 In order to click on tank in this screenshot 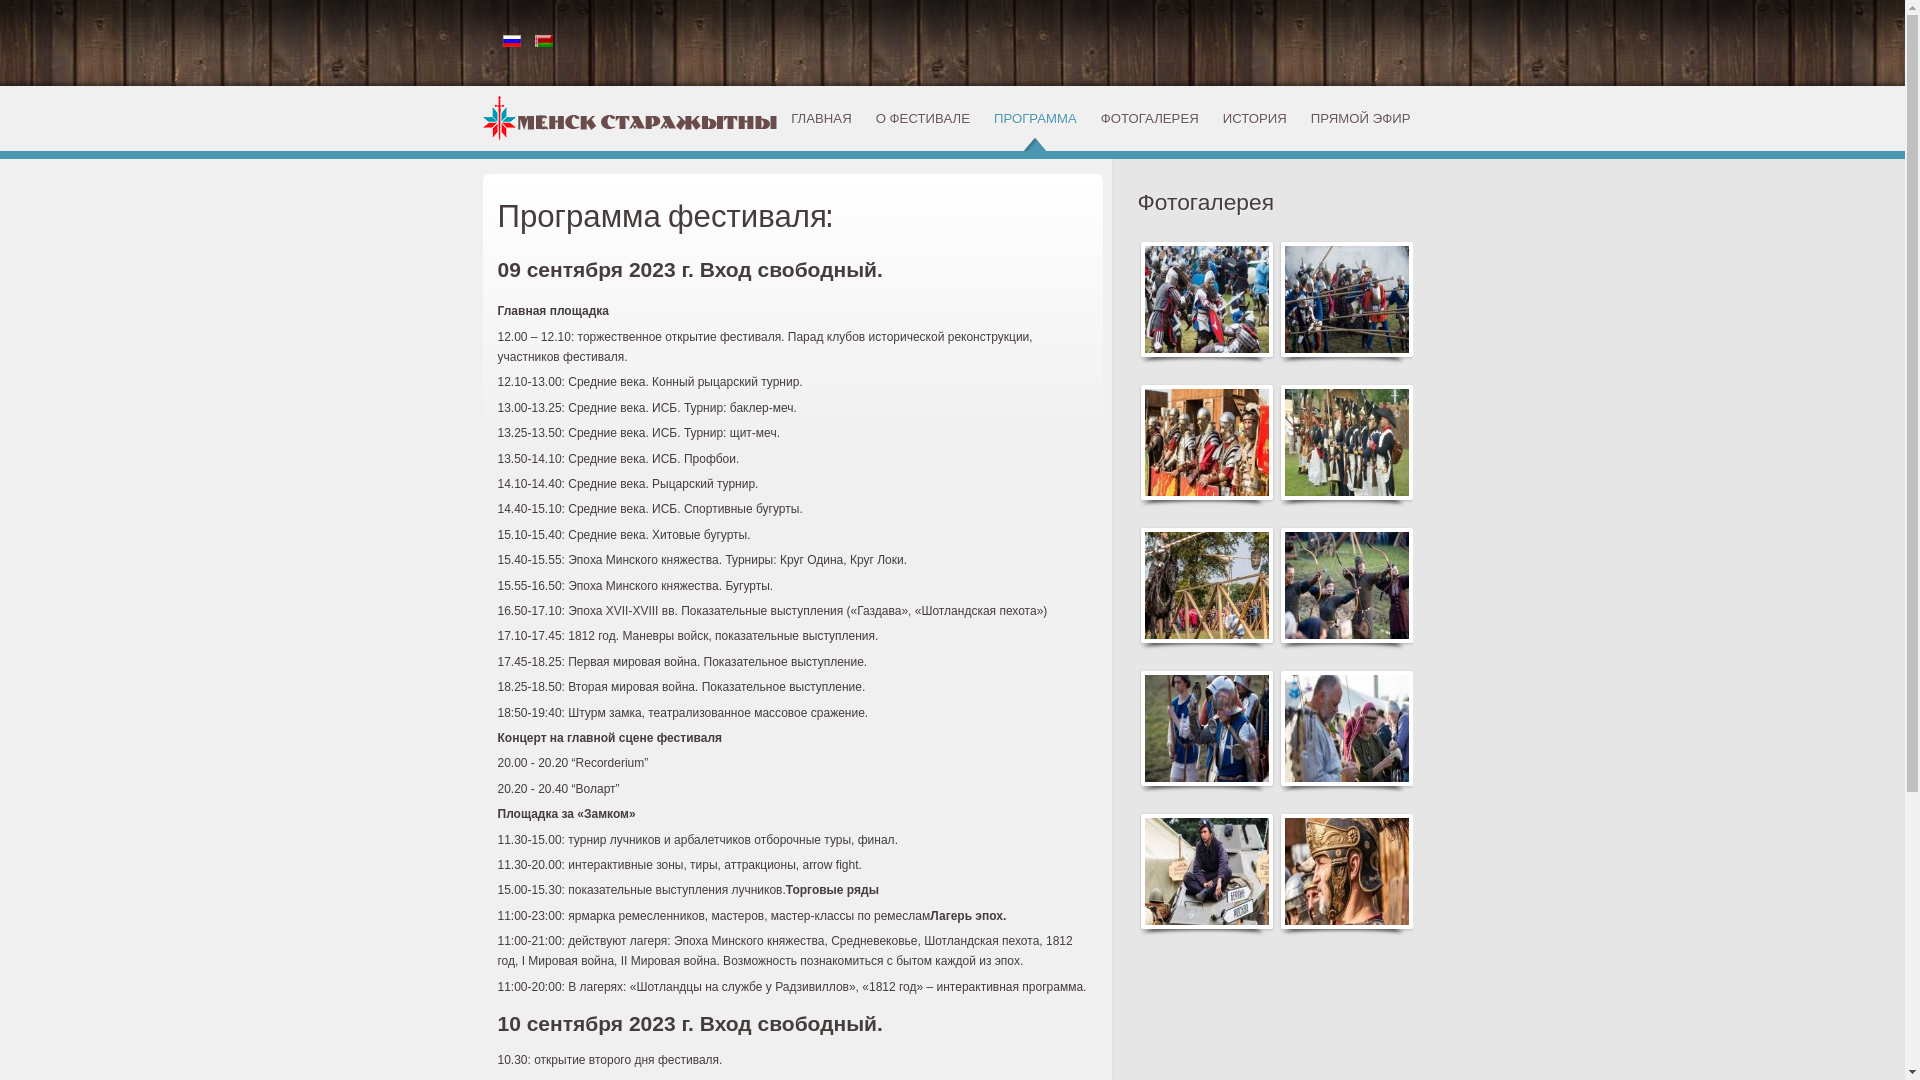, I will do `click(1206, 872)`.